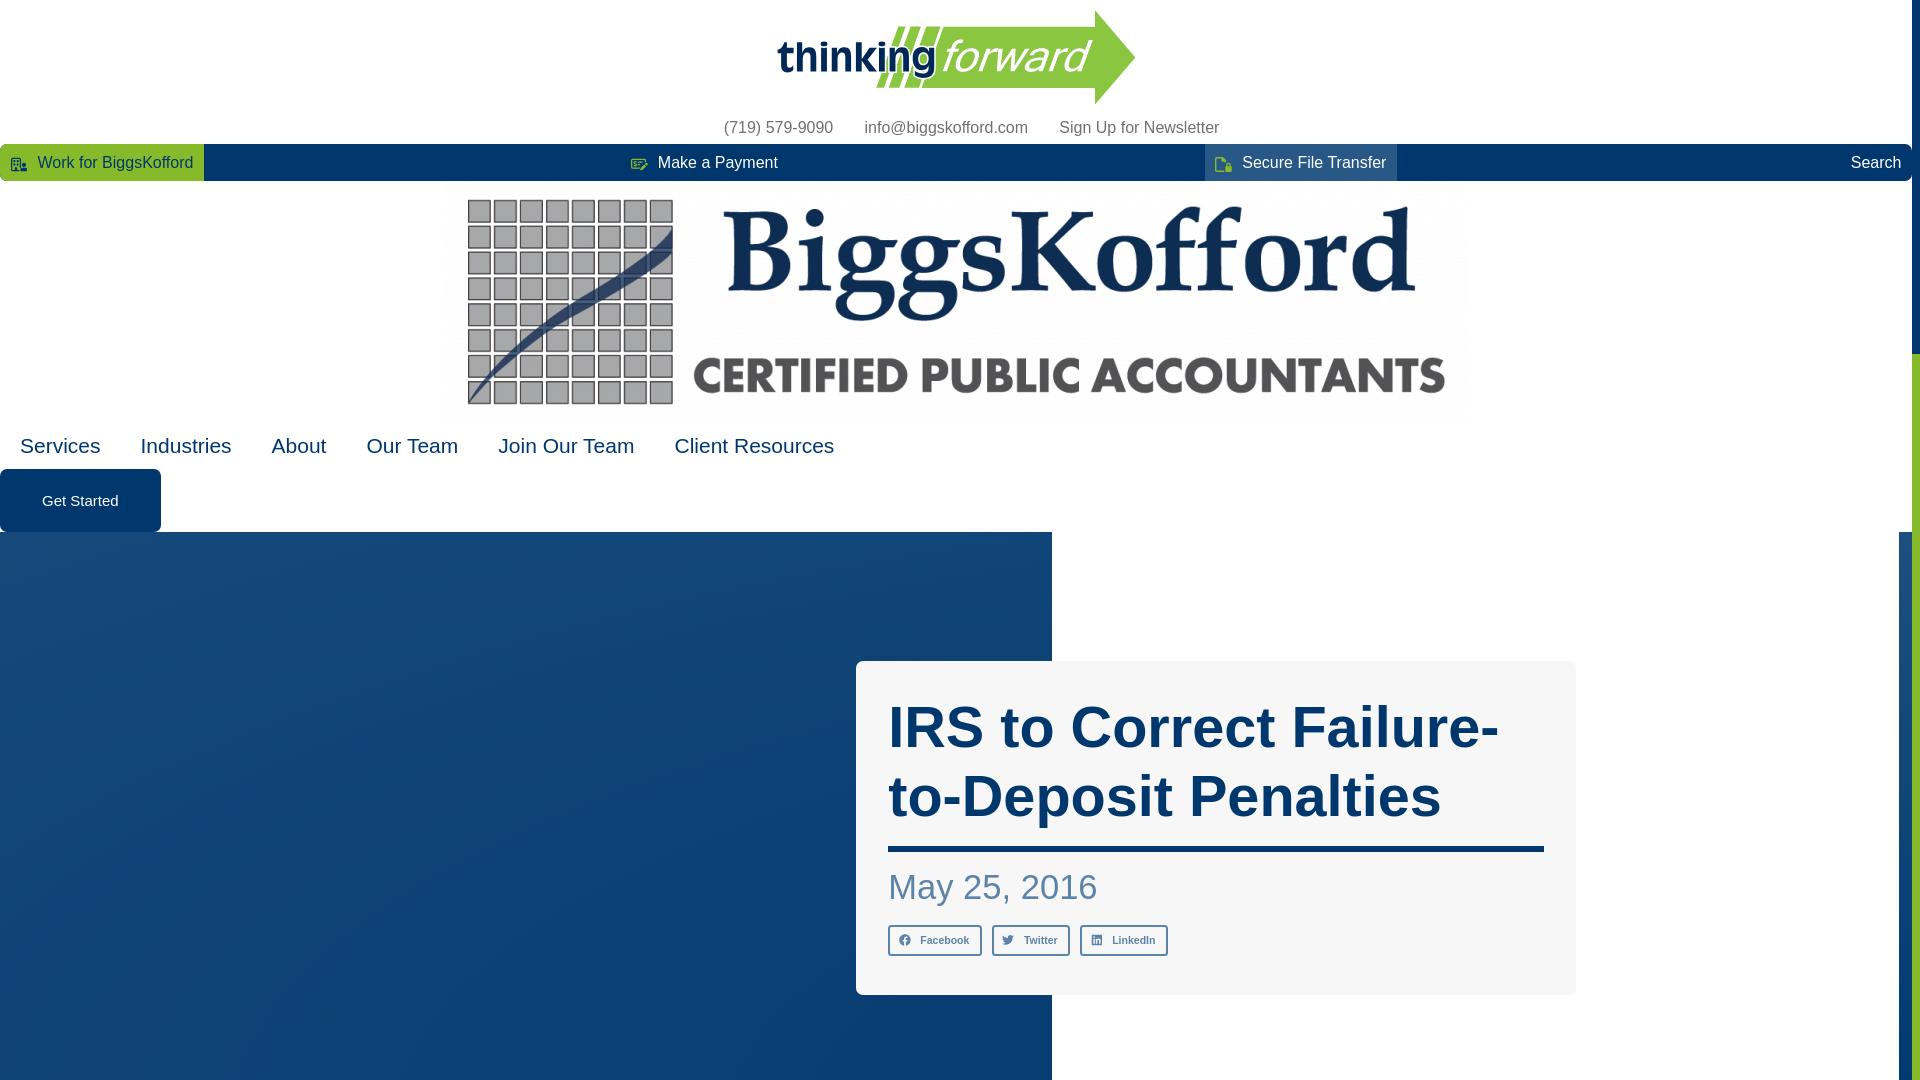 This screenshot has height=1080, width=1920. Describe the element at coordinates (566, 446) in the screenshot. I see `Join Our Team` at that location.